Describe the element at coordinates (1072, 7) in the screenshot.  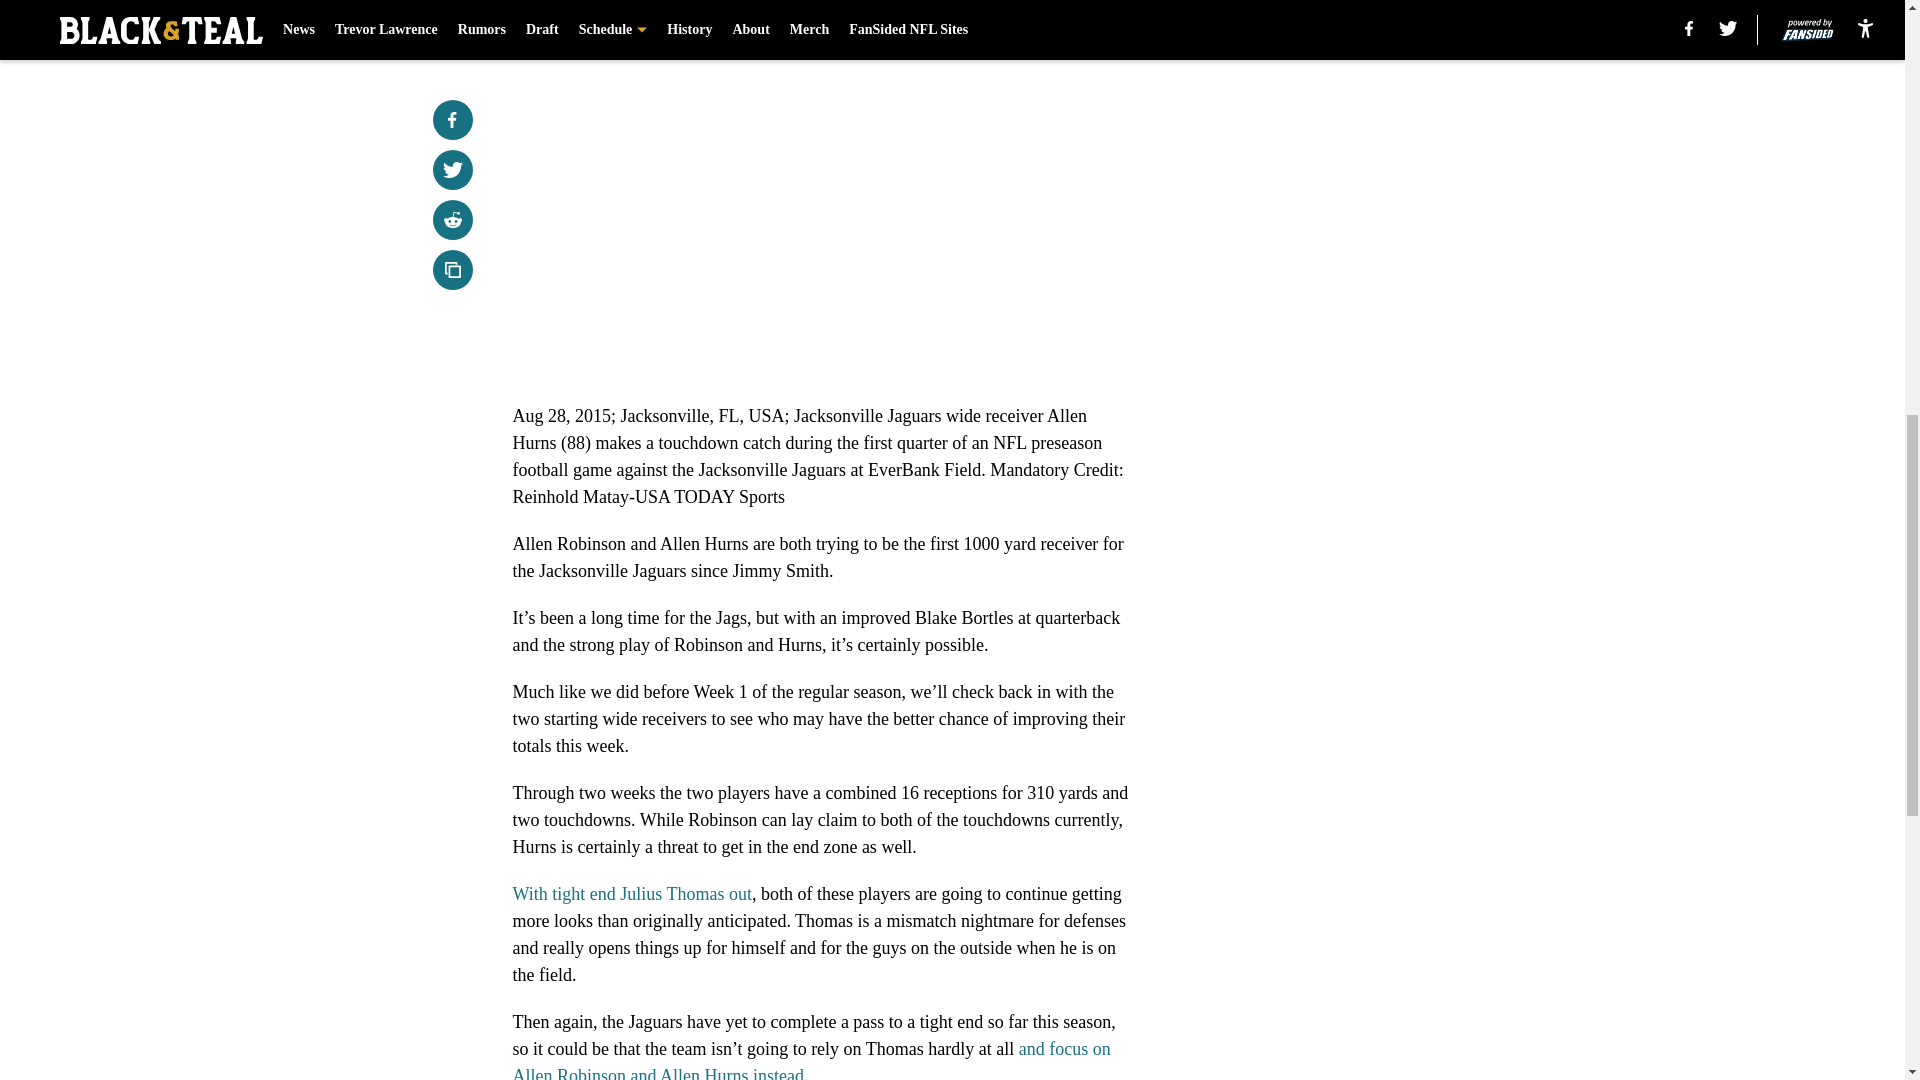
I see `Next` at that location.